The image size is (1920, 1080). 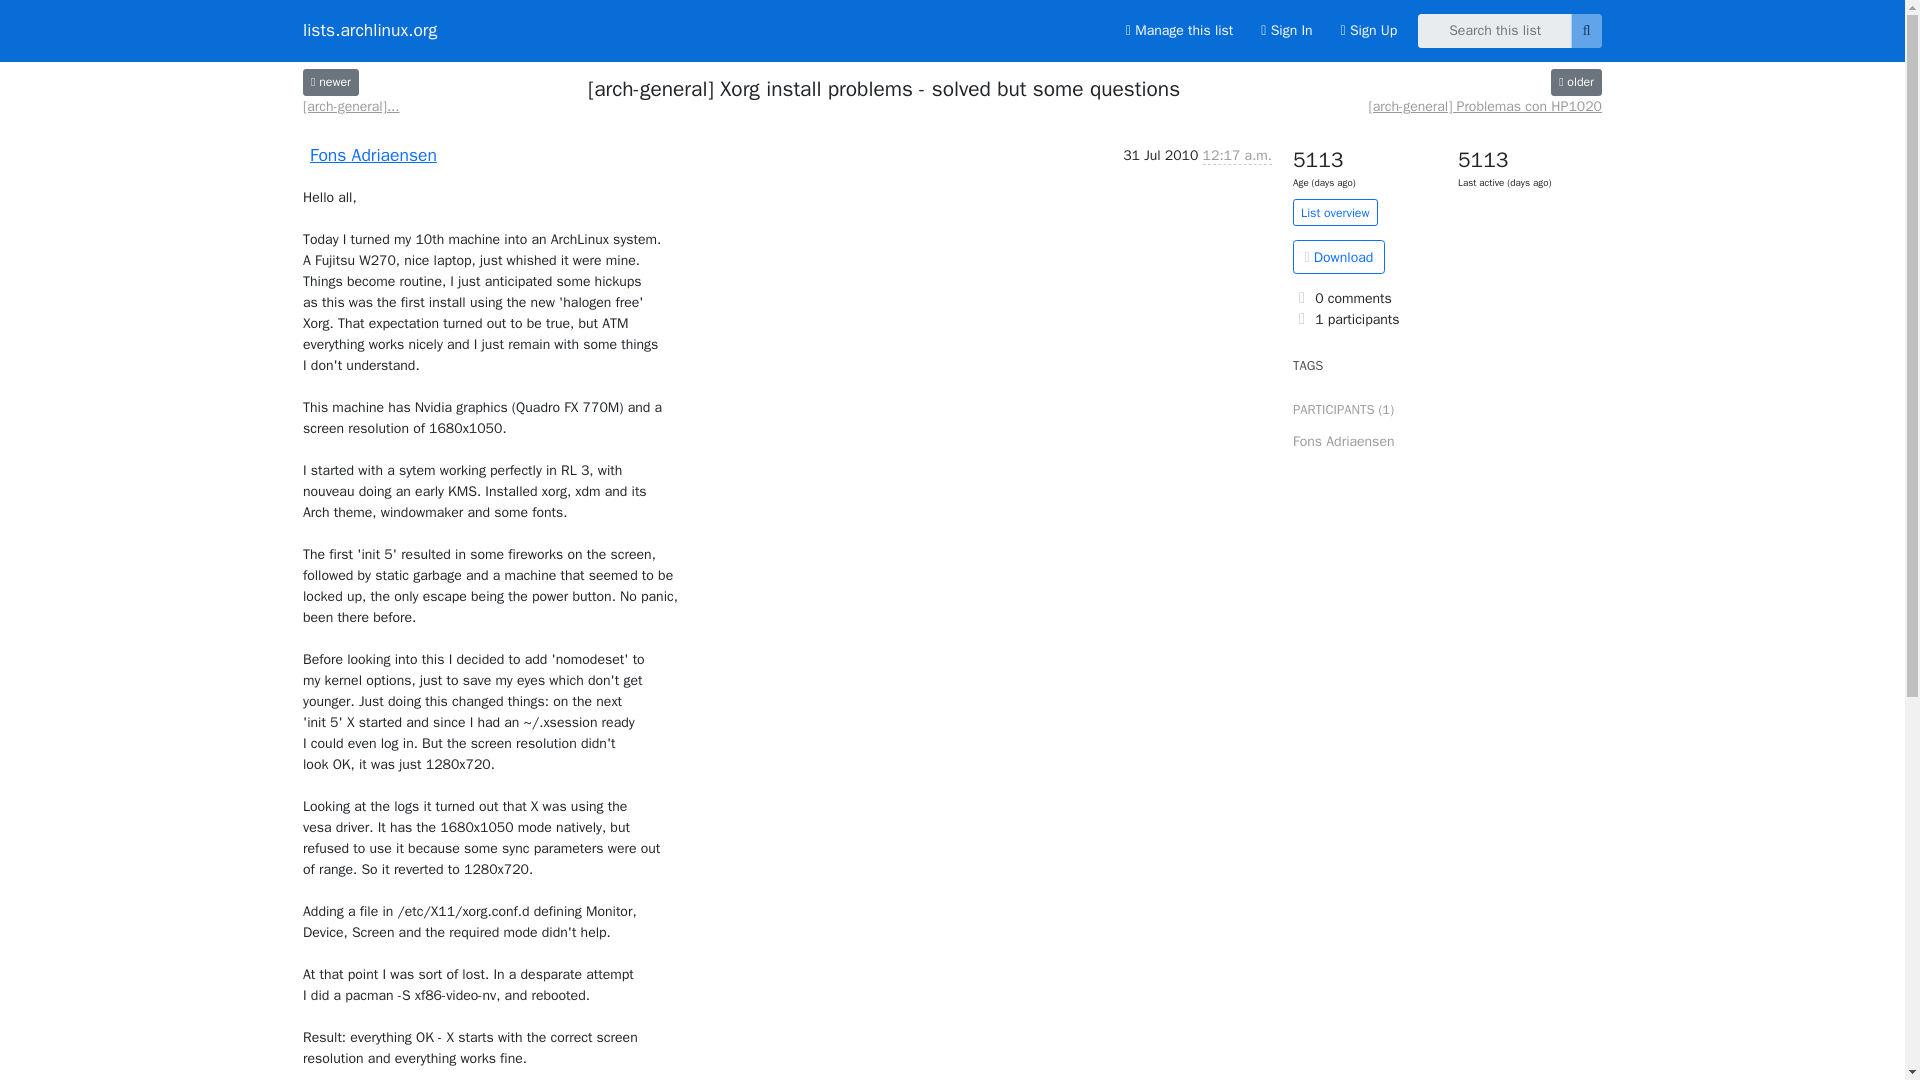 What do you see at coordinates (1368, 30) in the screenshot?
I see `Sign Up` at bounding box center [1368, 30].